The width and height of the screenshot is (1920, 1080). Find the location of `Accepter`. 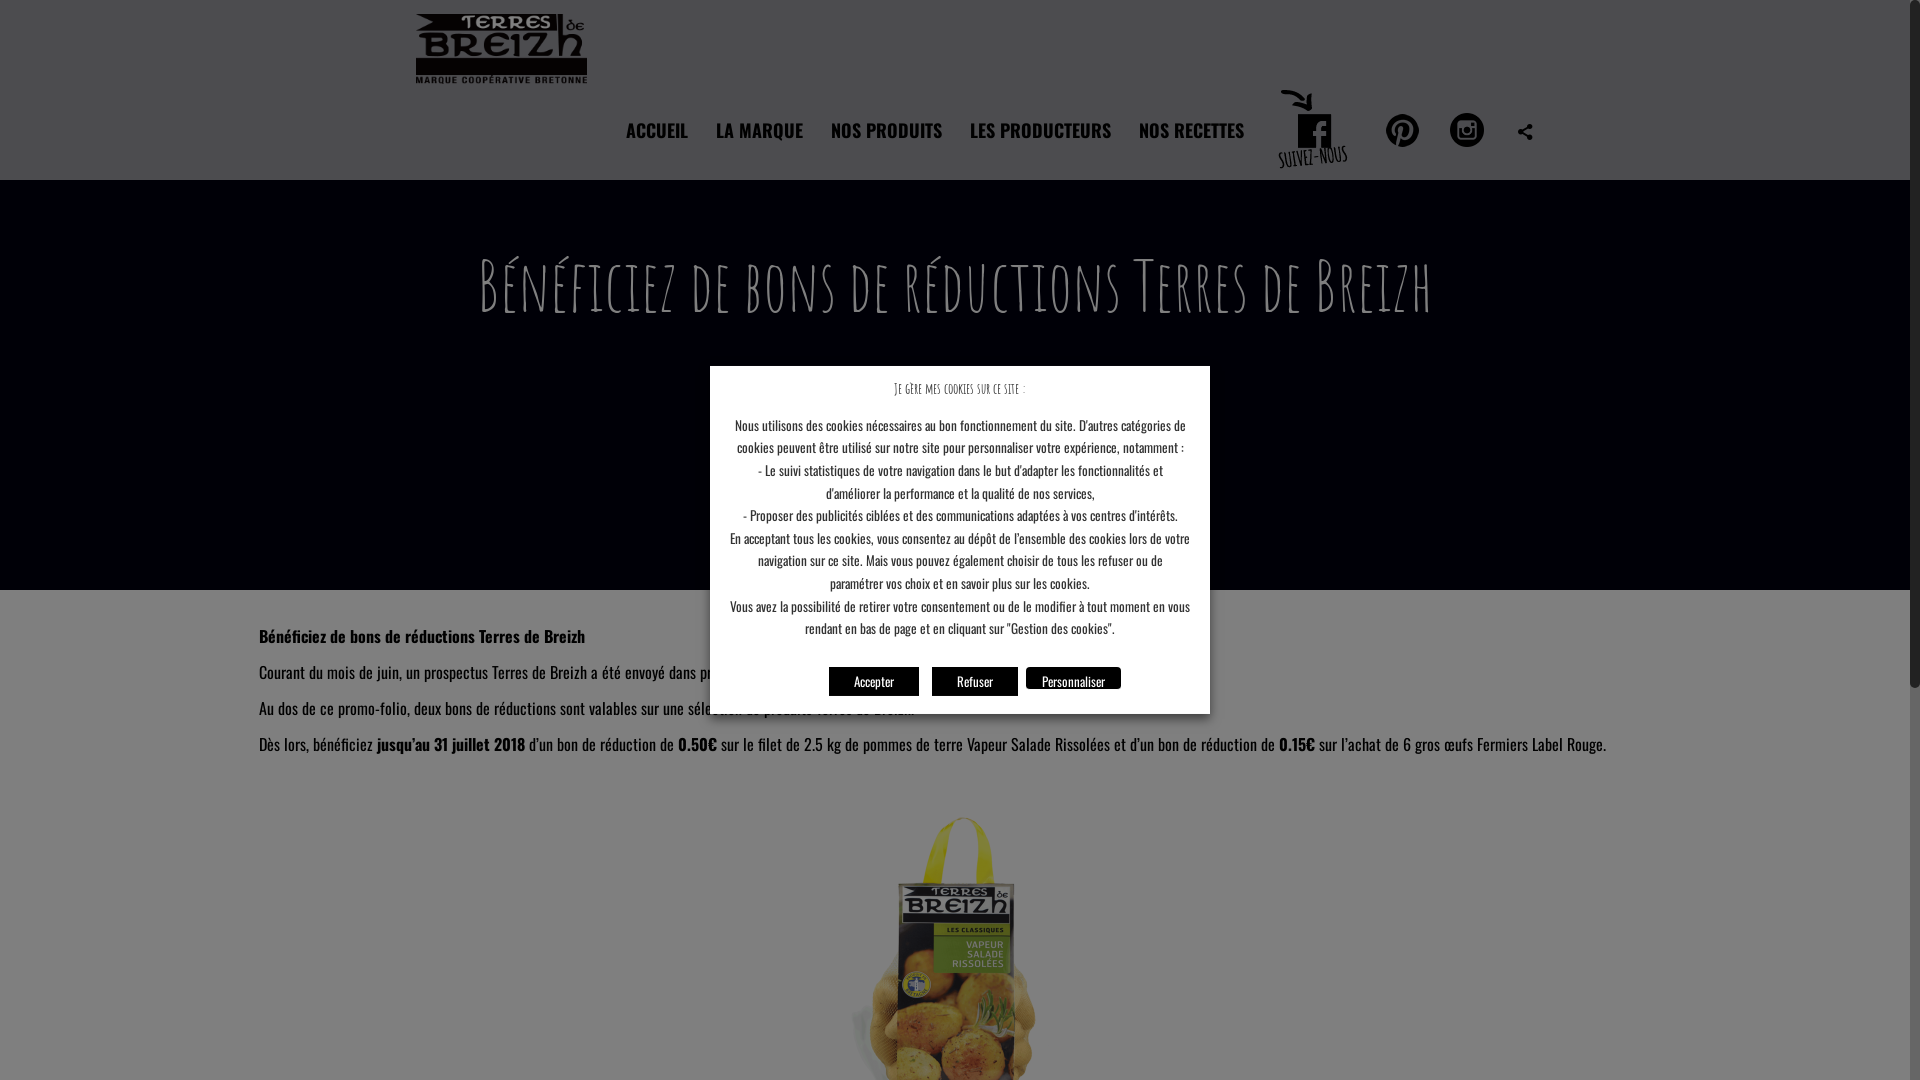

Accepter is located at coordinates (874, 682).